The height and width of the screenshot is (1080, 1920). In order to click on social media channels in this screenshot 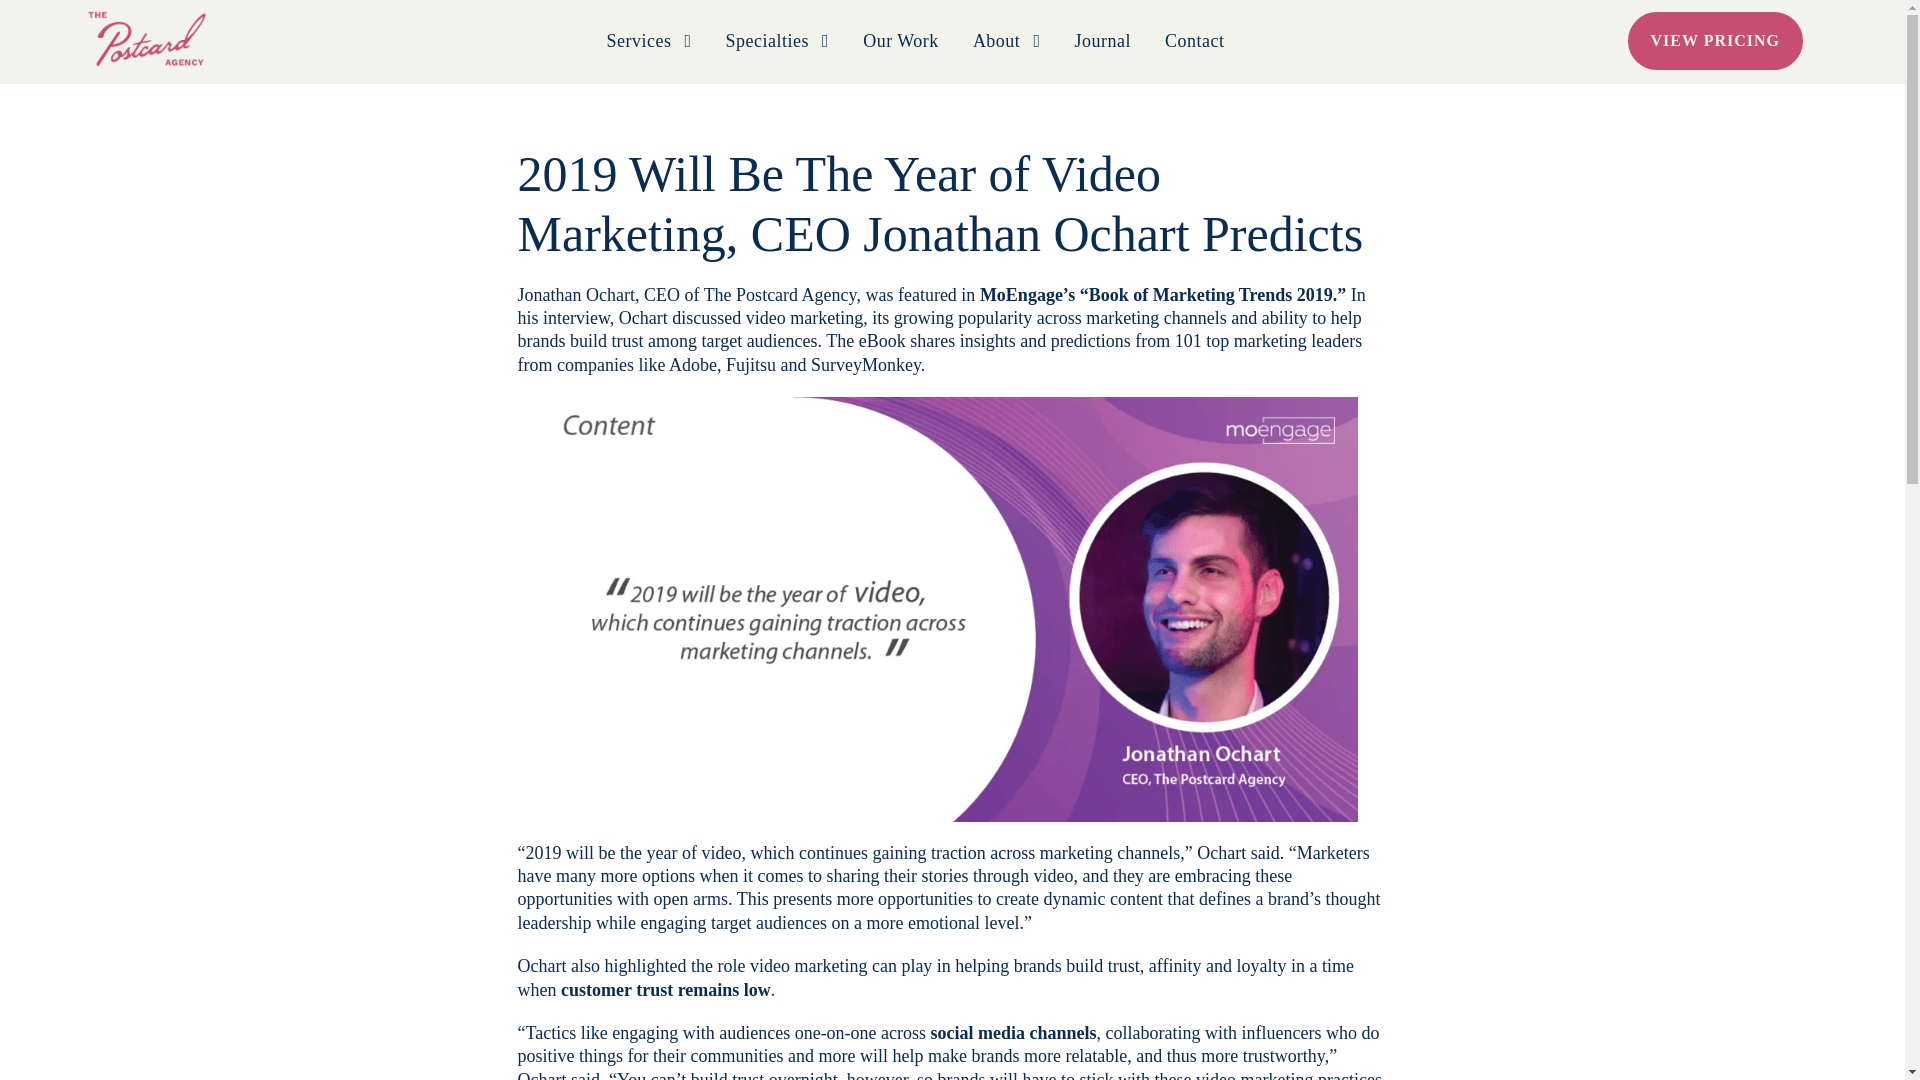, I will do `click(1014, 1032)`.